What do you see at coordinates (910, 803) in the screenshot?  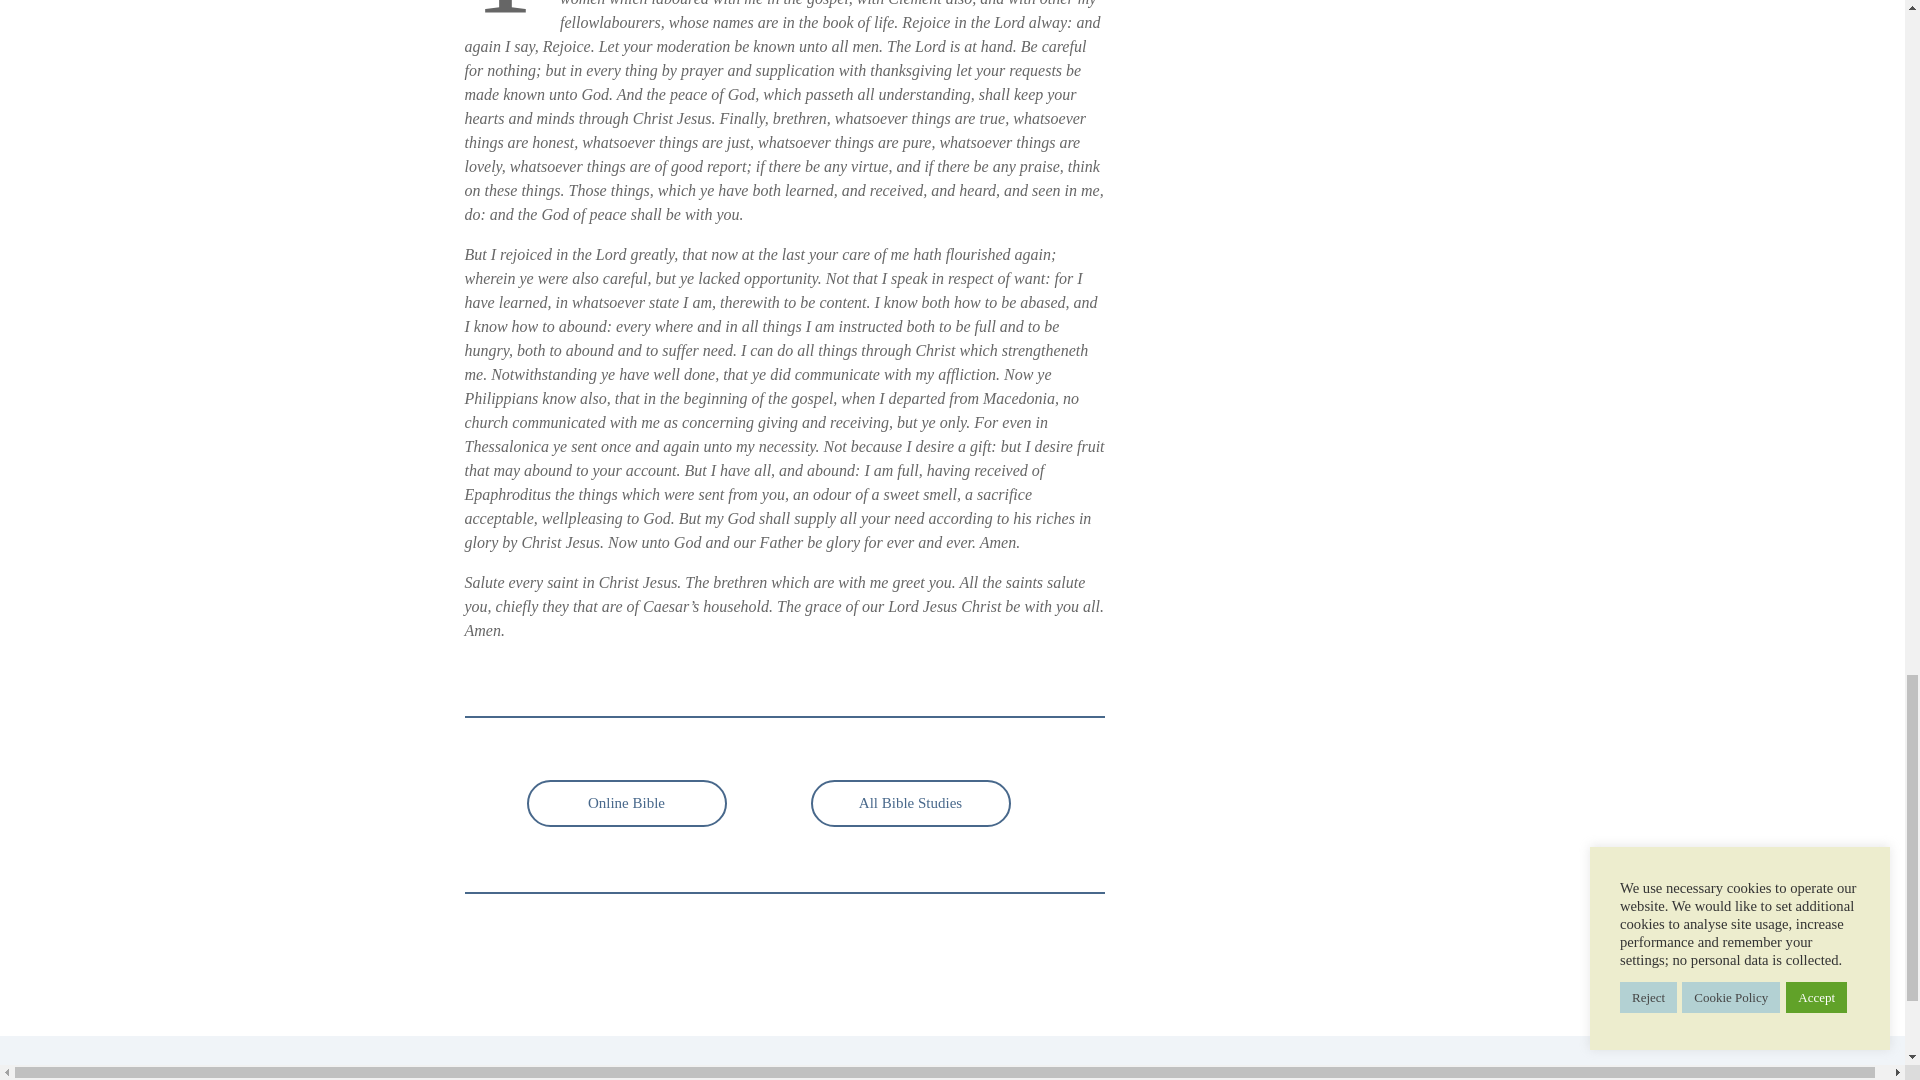 I see `All Bible Studies` at bounding box center [910, 803].